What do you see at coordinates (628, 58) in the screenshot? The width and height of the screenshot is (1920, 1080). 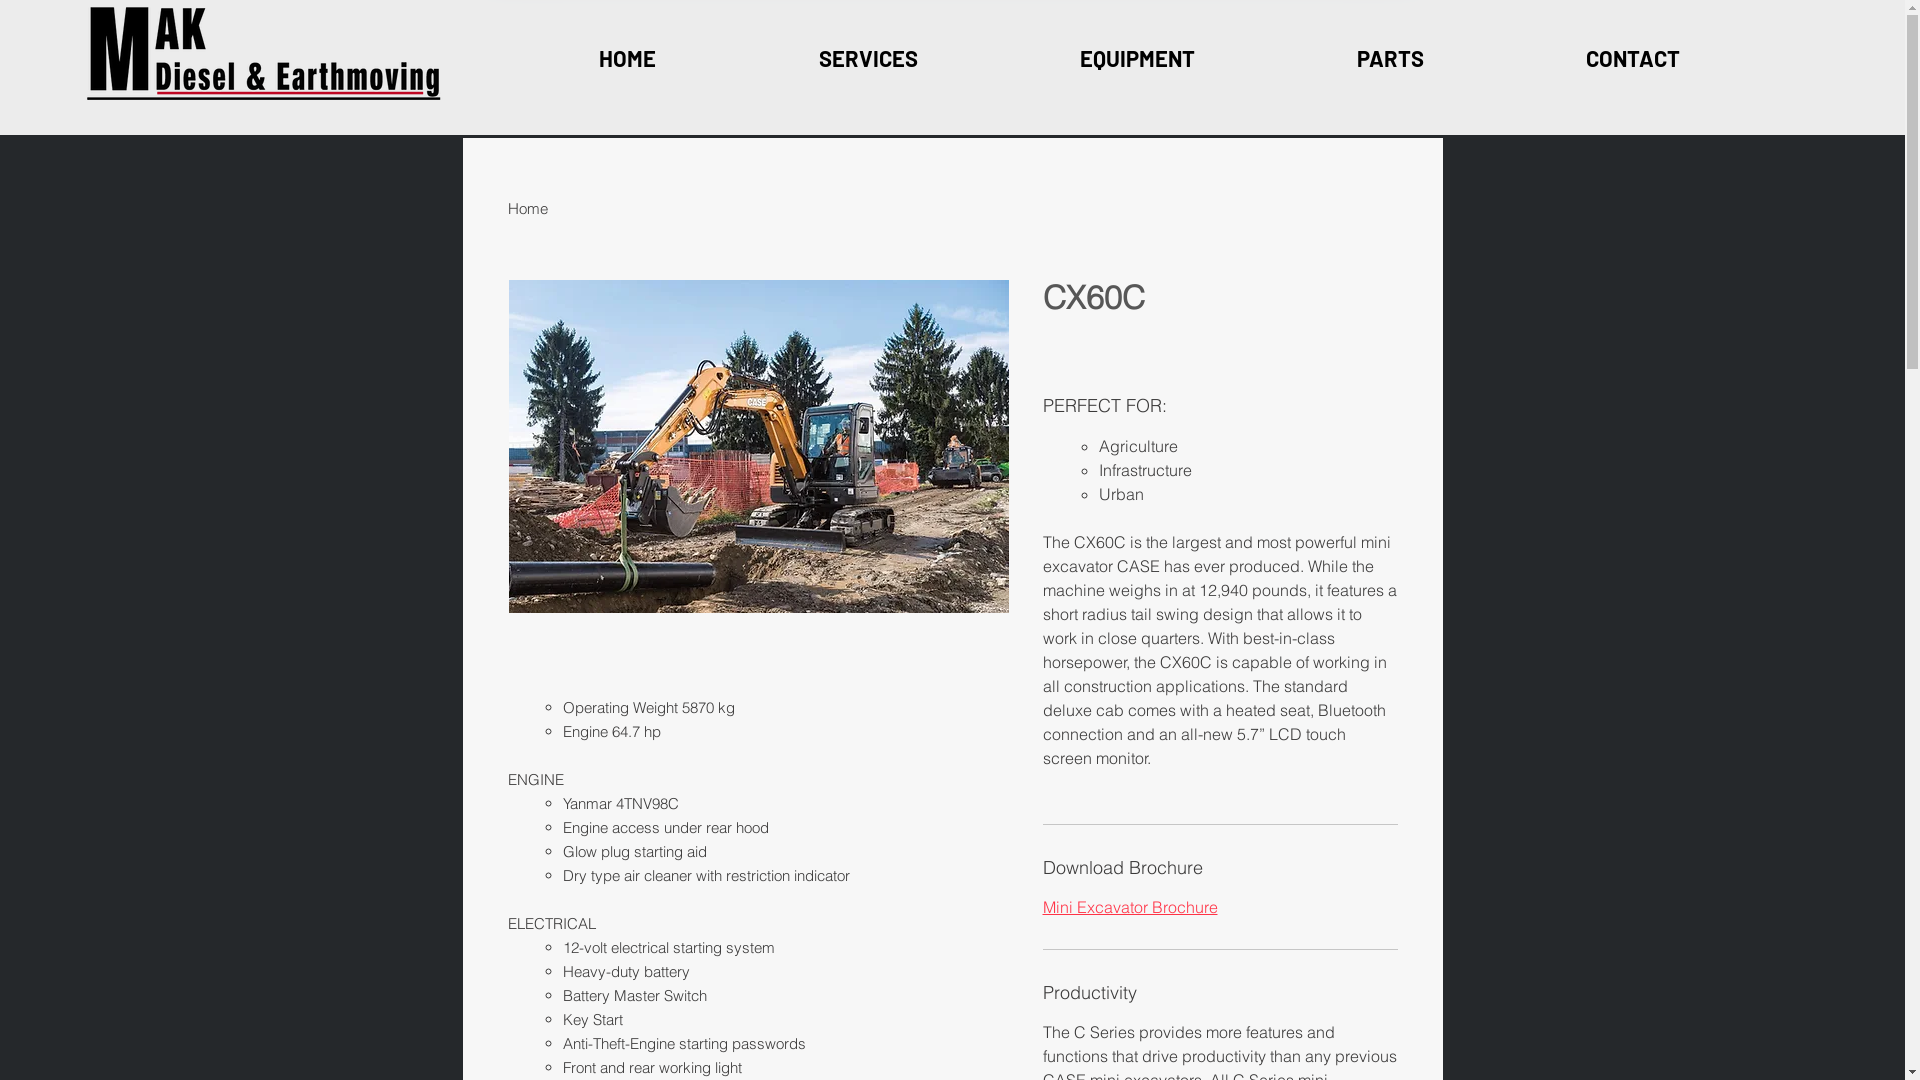 I see `HOME` at bounding box center [628, 58].